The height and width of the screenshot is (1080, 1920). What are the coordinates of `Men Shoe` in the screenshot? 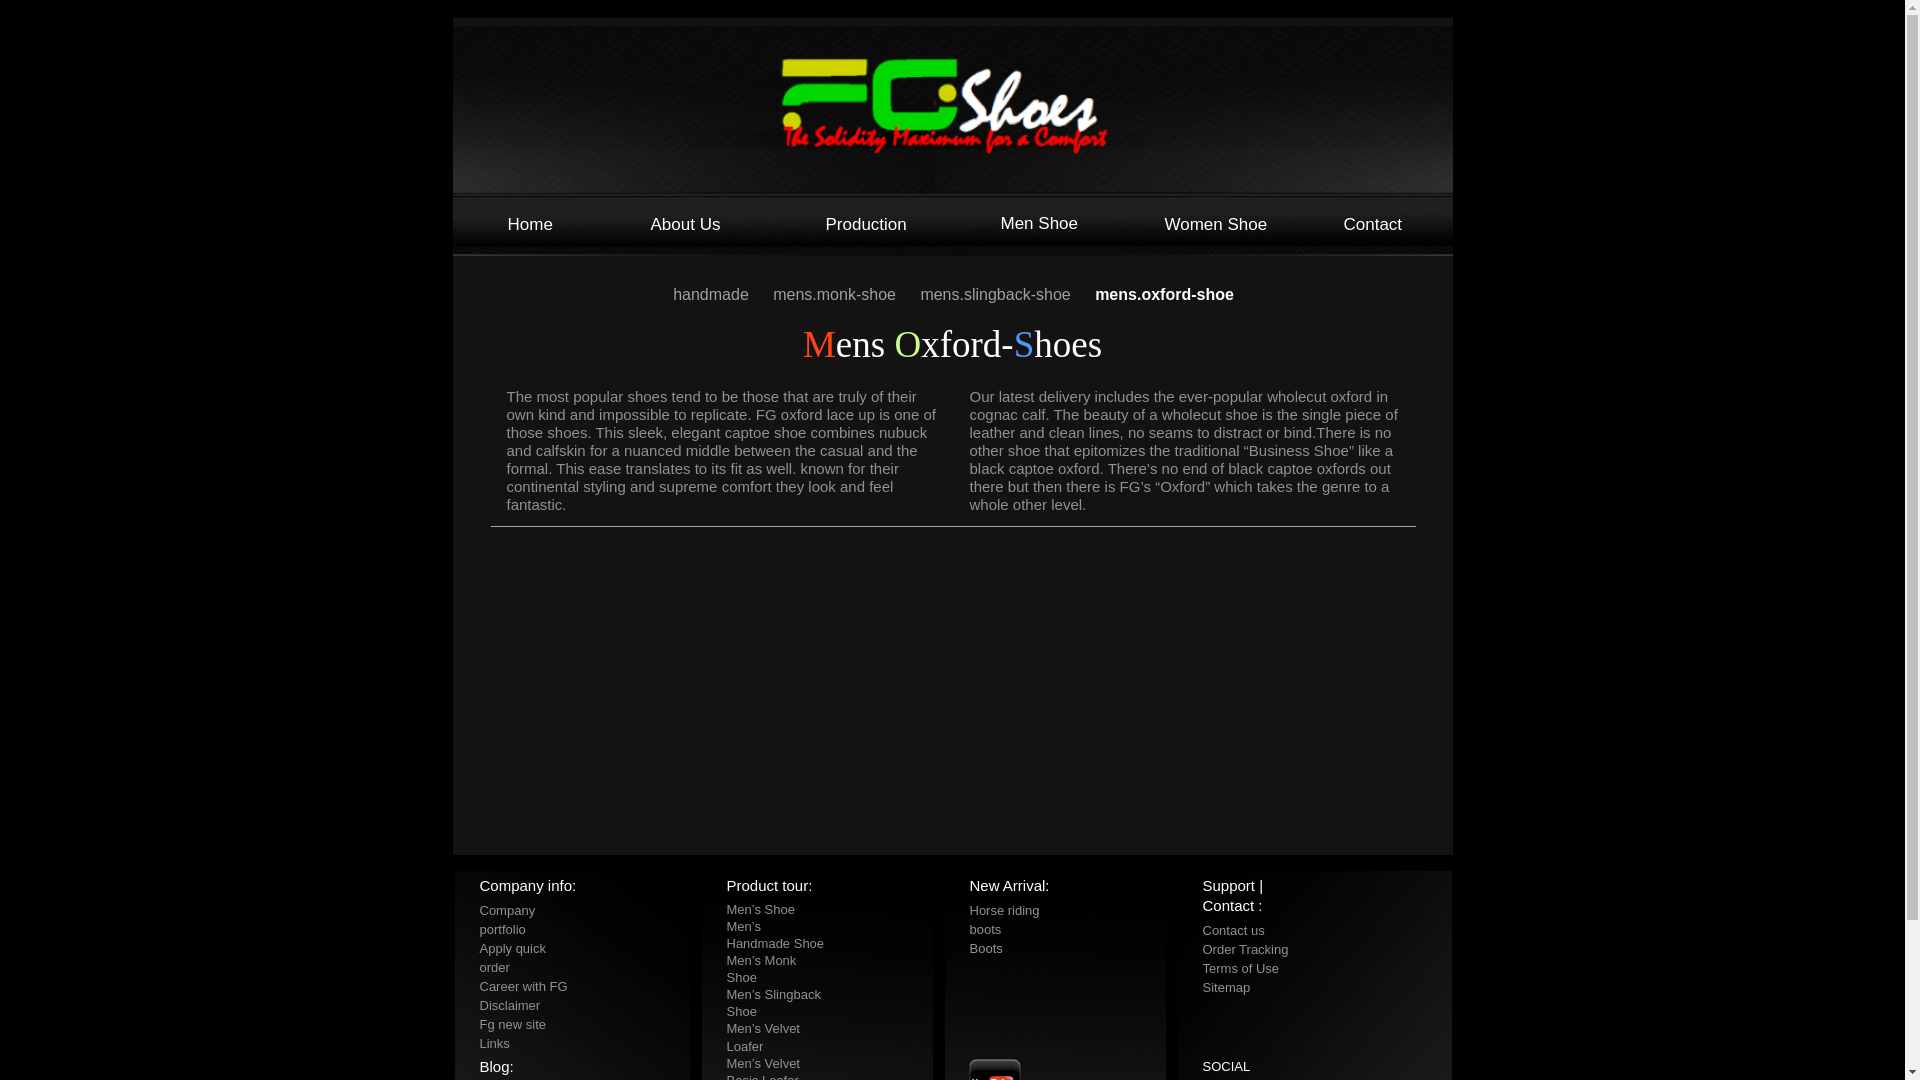 It's located at (1038, 223).